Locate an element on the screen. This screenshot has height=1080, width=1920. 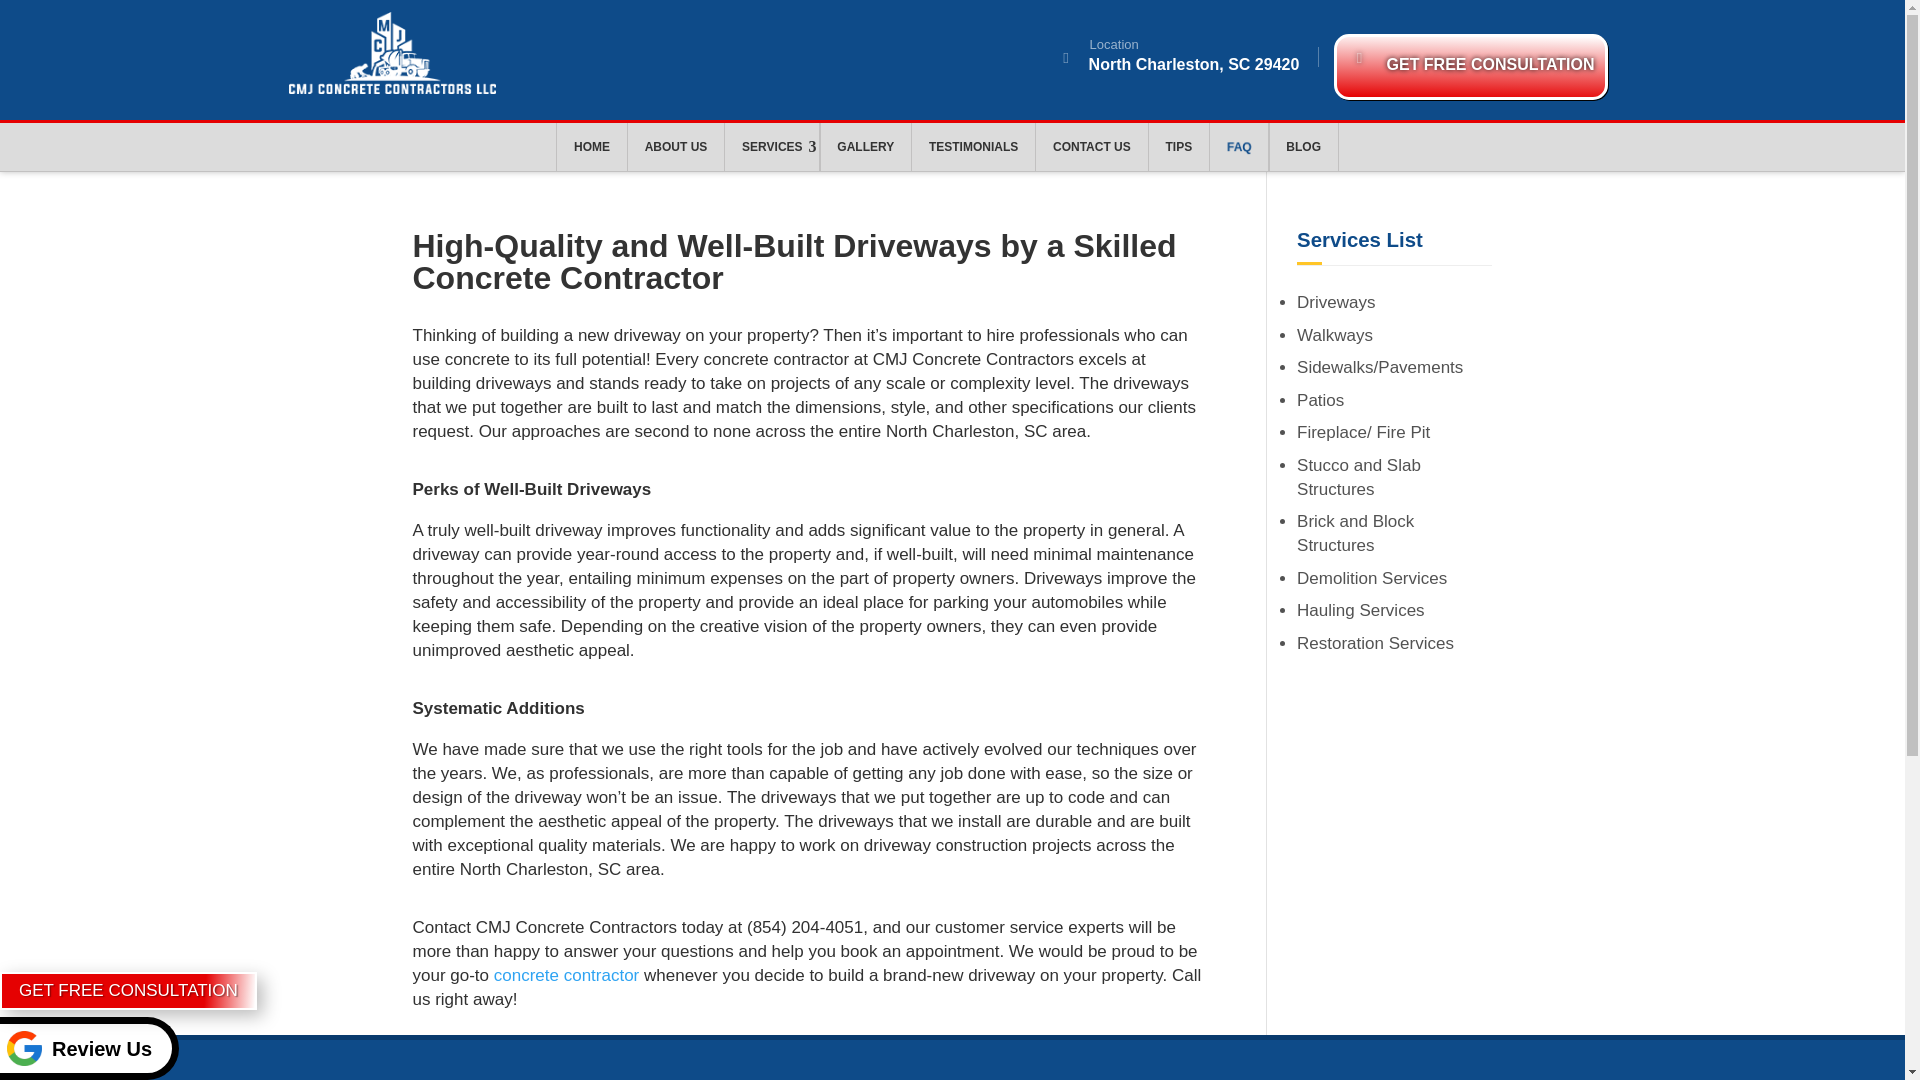
FAQ is located at coordinates (1238, 146).